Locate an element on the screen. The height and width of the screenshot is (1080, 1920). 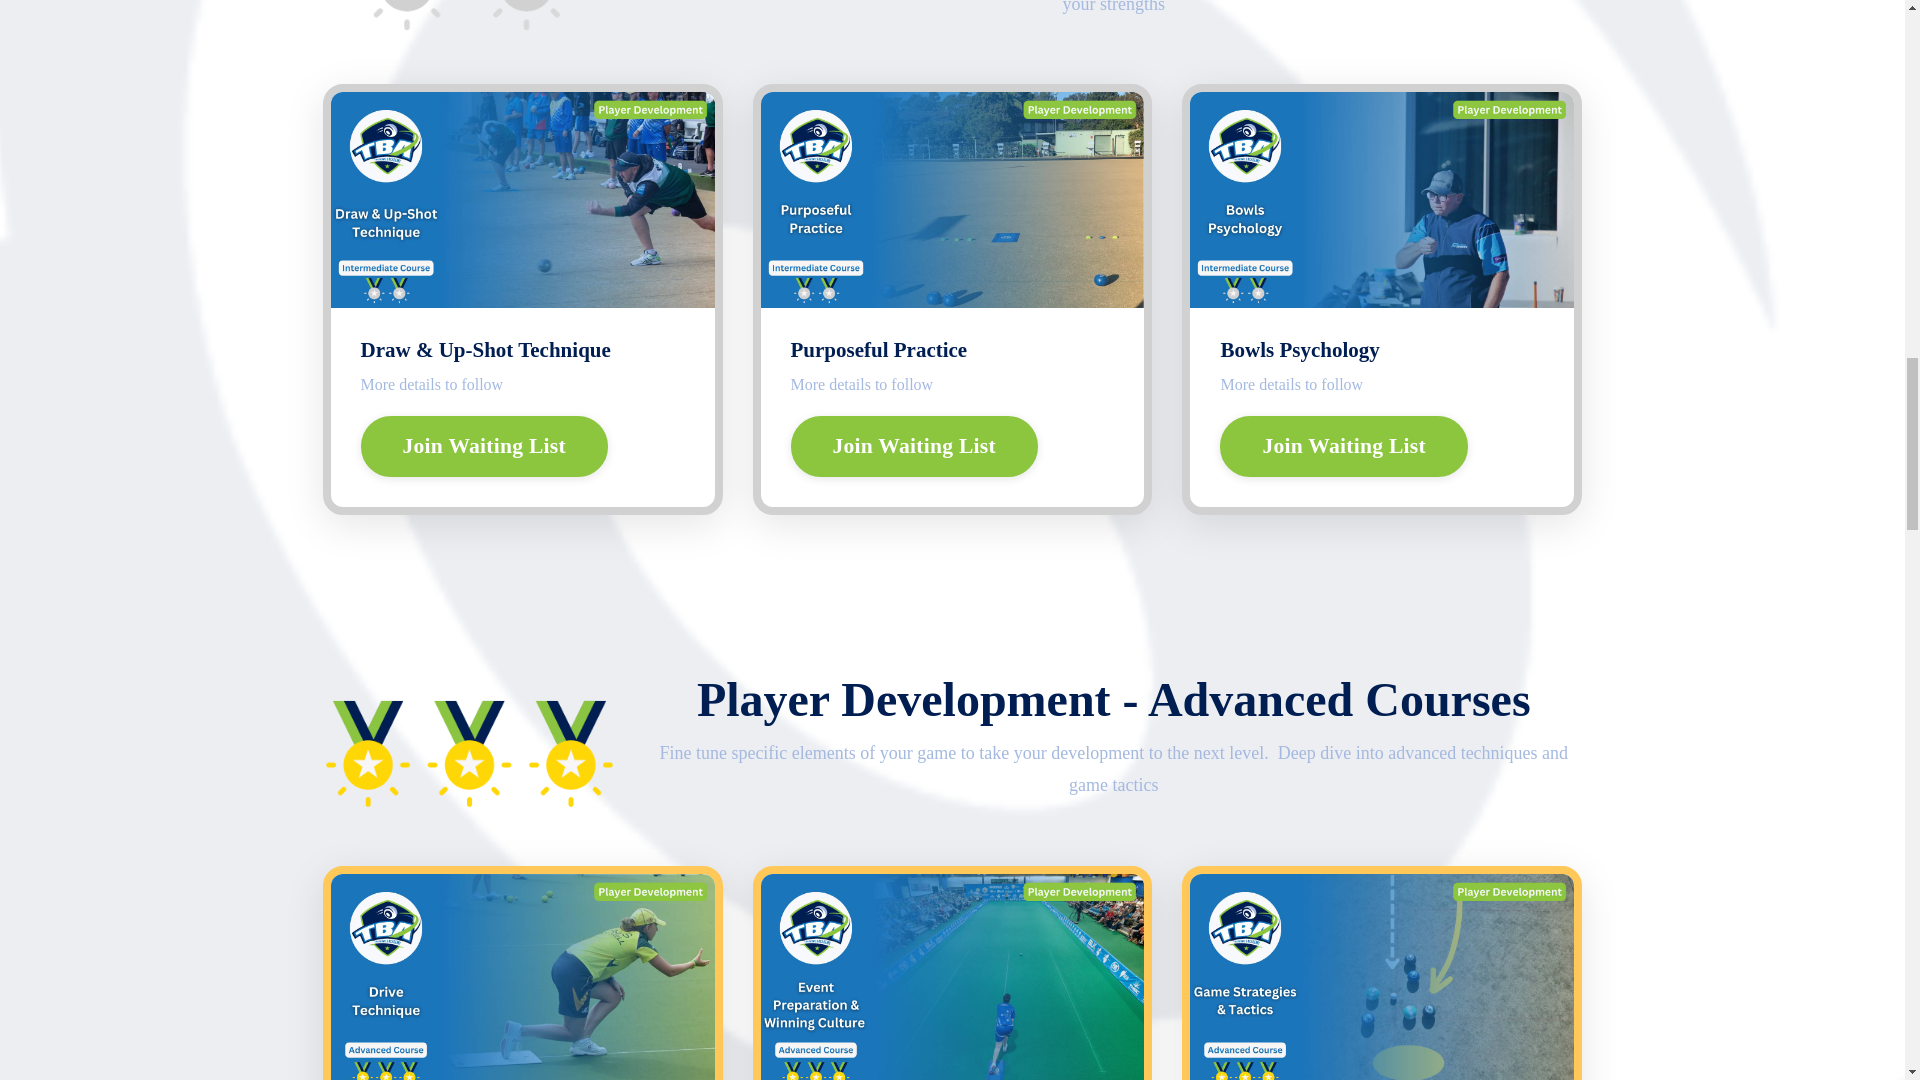
Join Waiting List is located at coordinates (912, 446).